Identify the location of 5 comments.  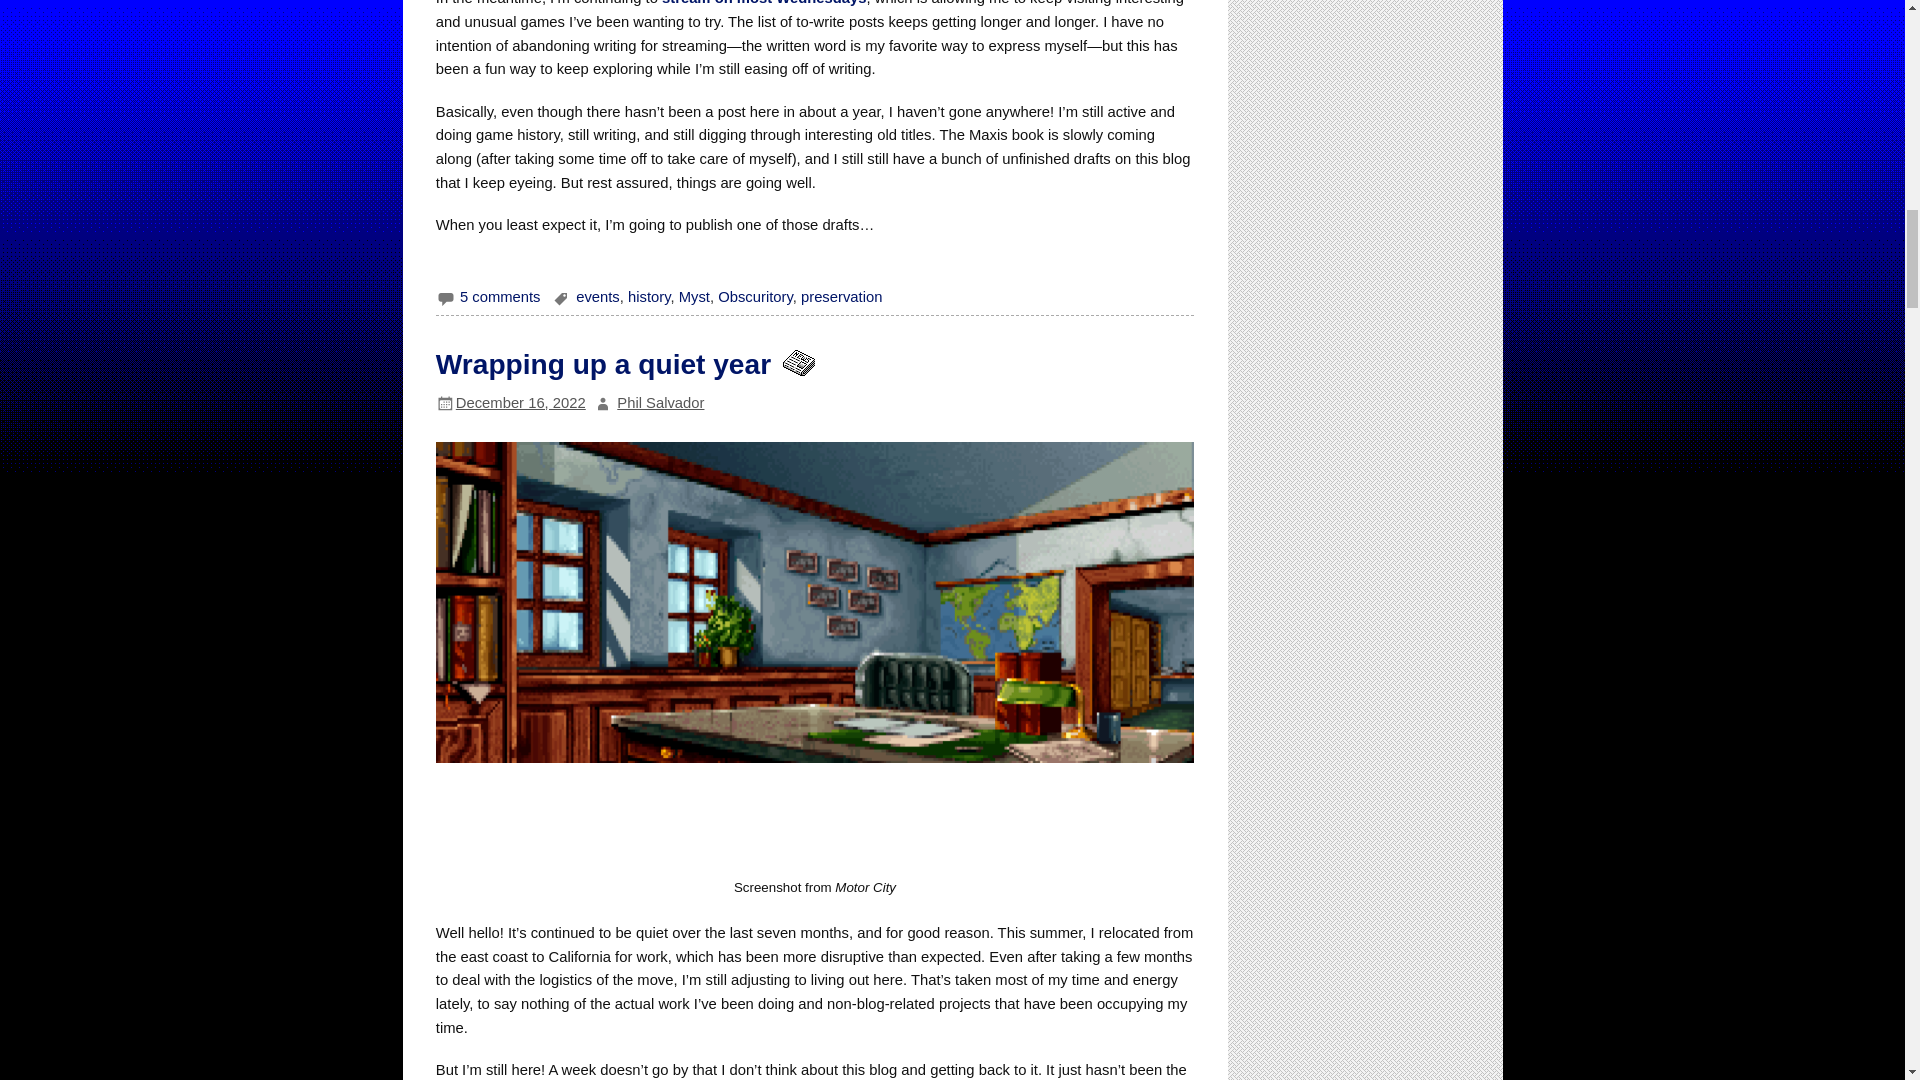
(500, 296).